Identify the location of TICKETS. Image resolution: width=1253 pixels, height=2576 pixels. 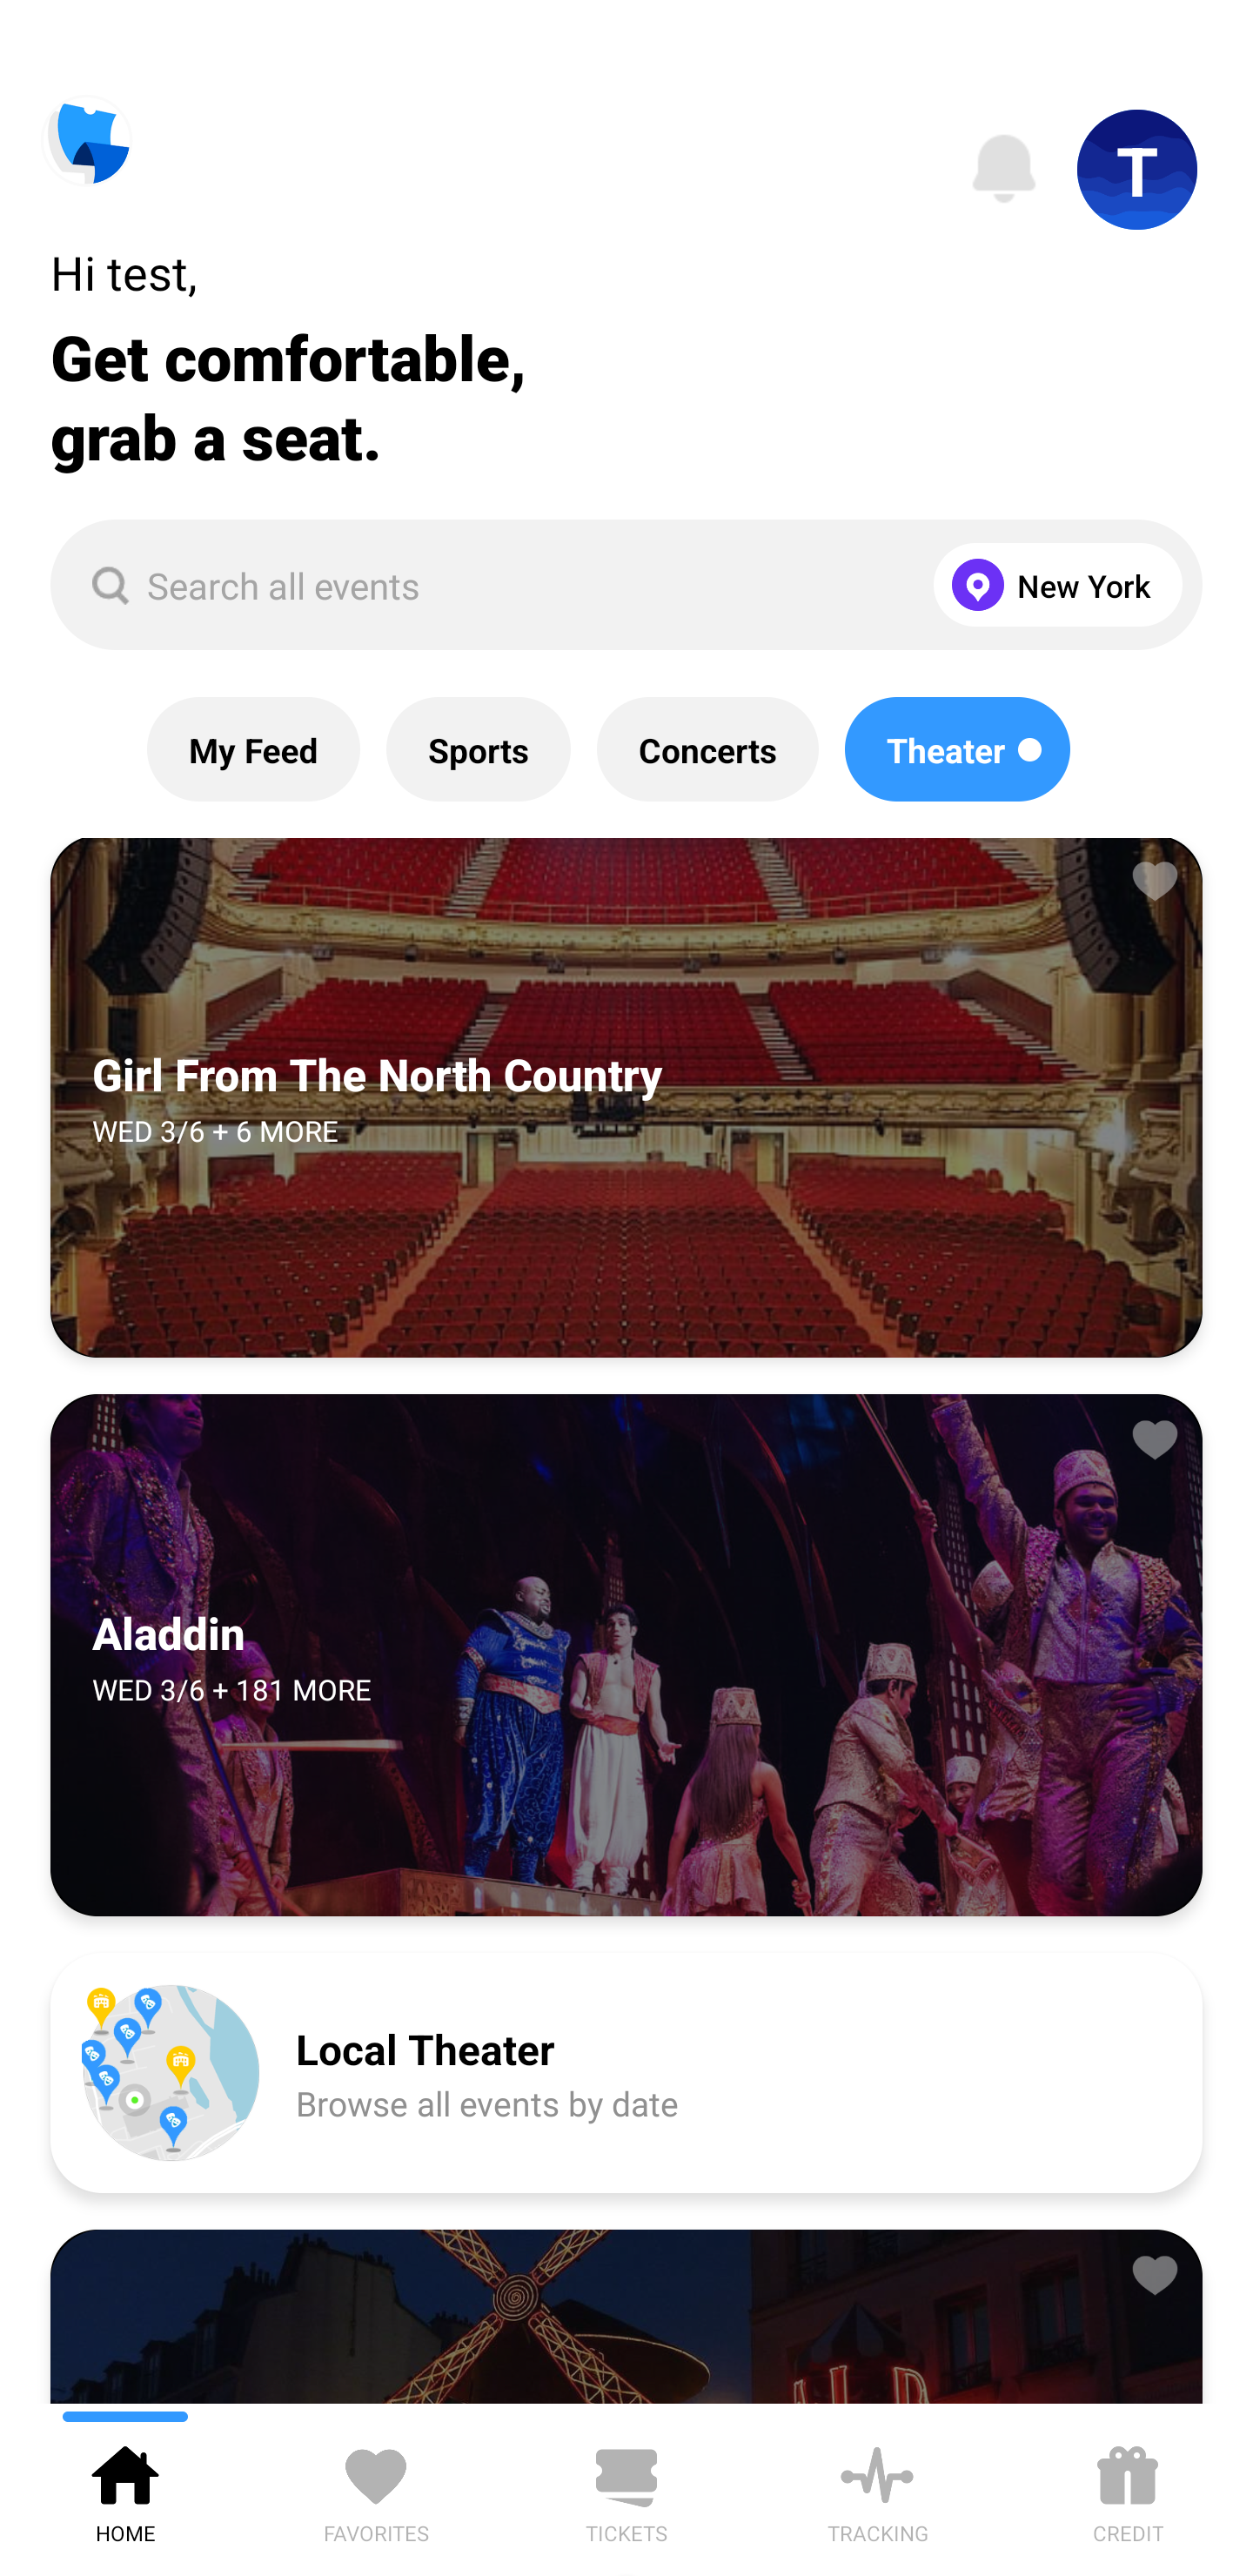
(626, 2489).